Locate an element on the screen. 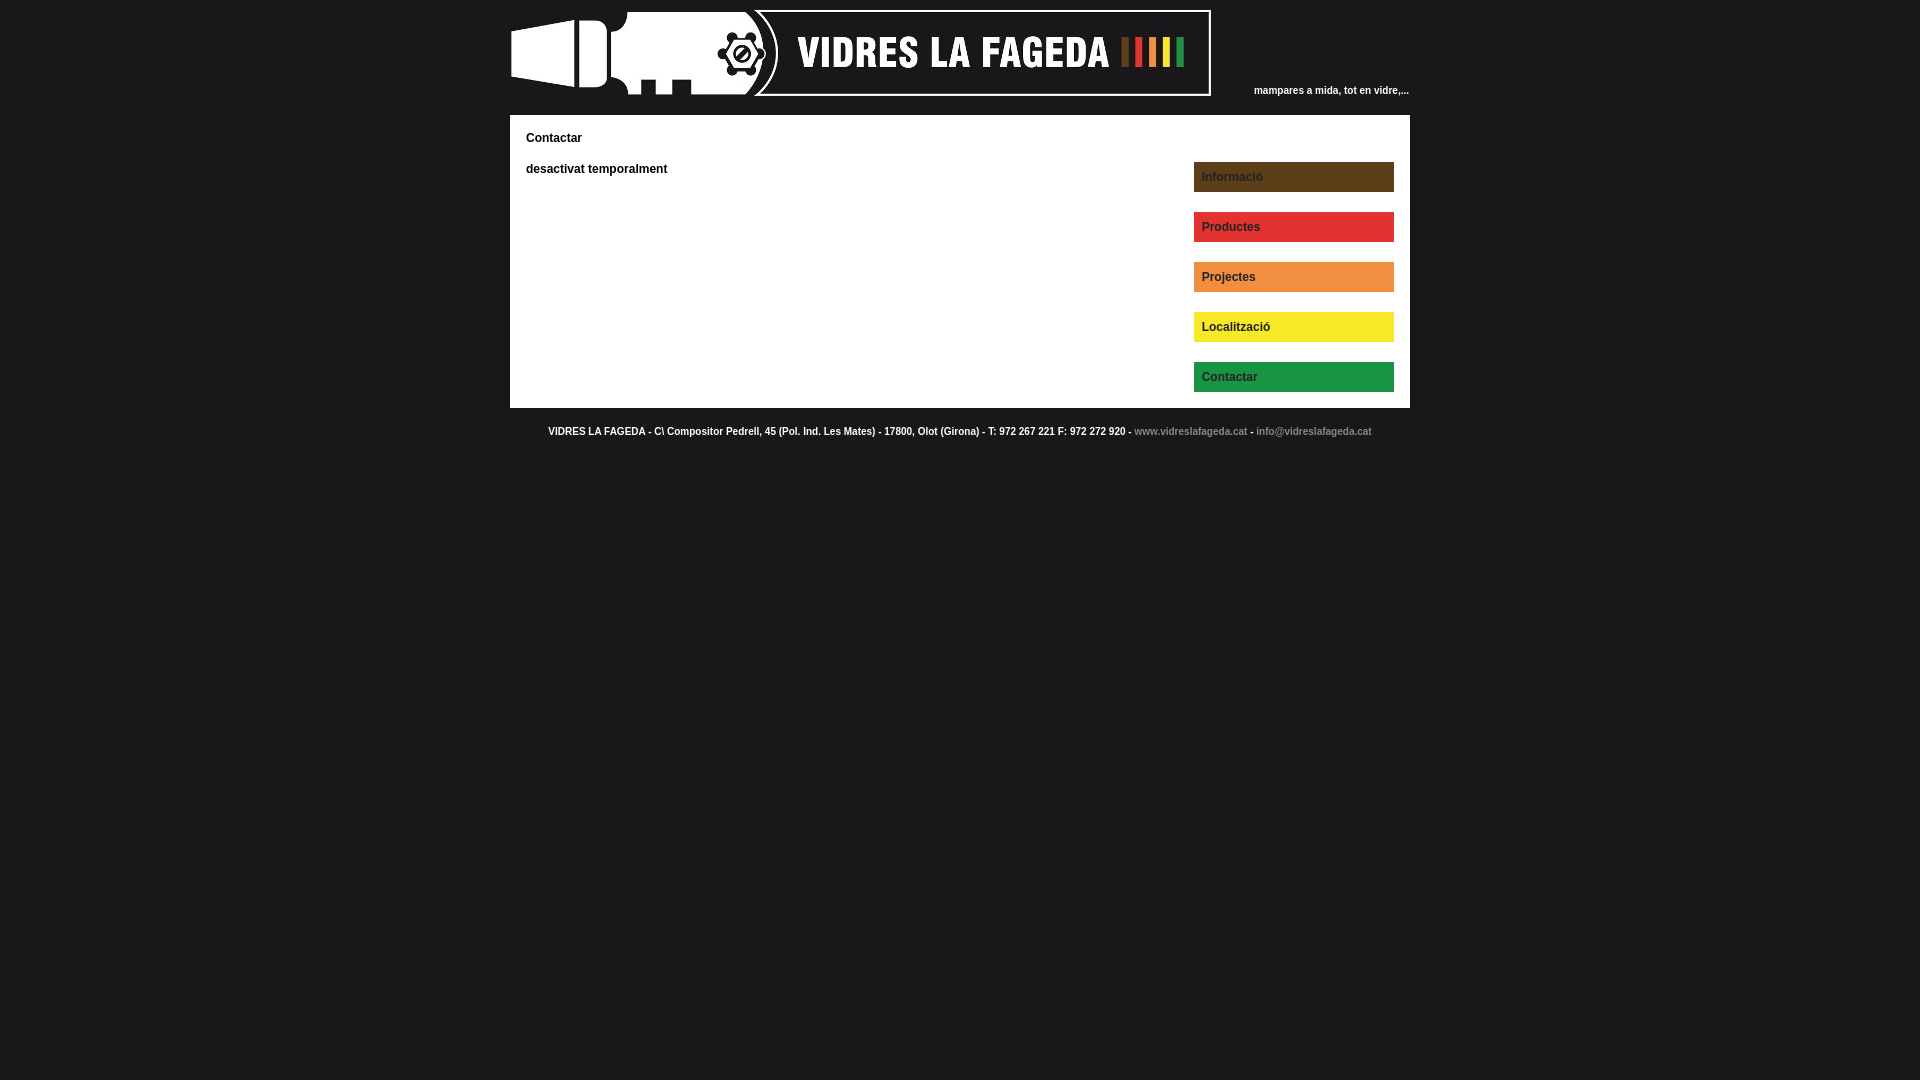 Image resolution: width=1920 pixels, height=1080 pixels. info@vidreslafageda.cat is located at coordinates (1314, 432).